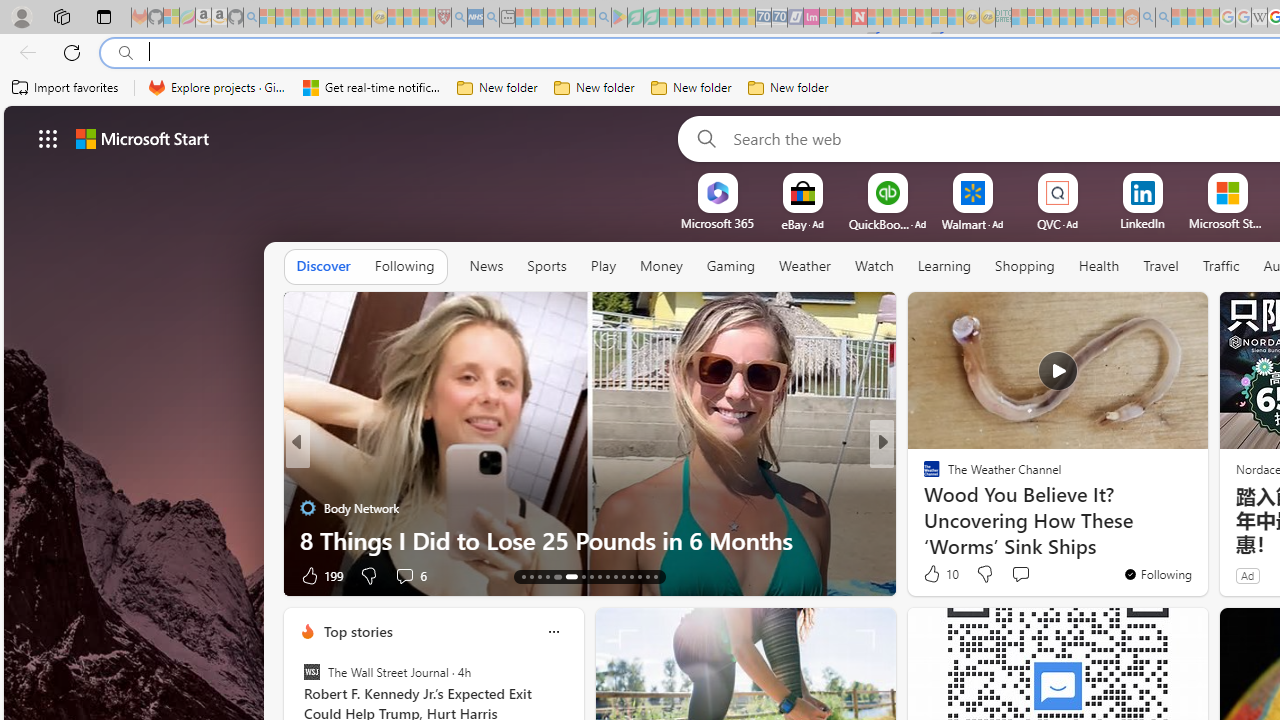  What do you see at coordinates (1030, 574) in the screenshot?
I see `View comments 10 Comment` at bounding box center [1030, 574].